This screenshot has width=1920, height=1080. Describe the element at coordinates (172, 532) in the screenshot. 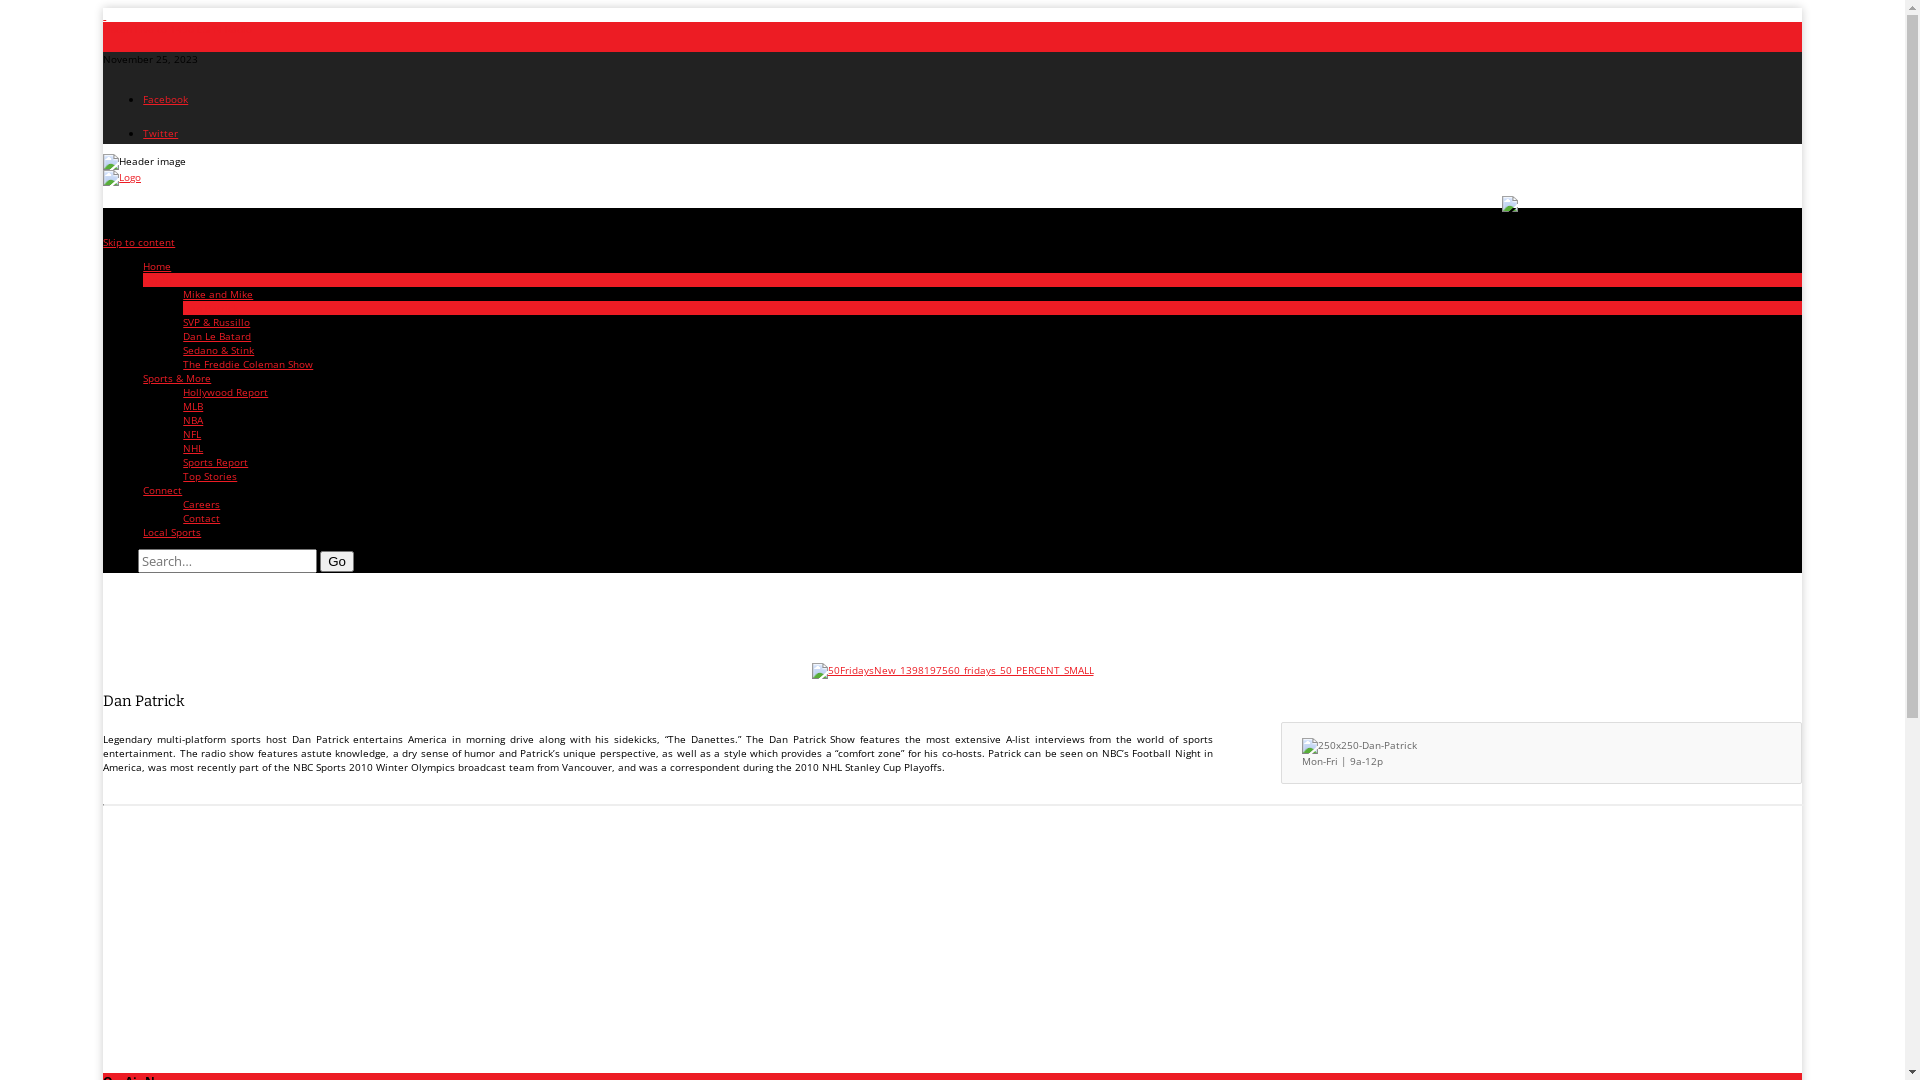

I see `Local Sports` at that location.